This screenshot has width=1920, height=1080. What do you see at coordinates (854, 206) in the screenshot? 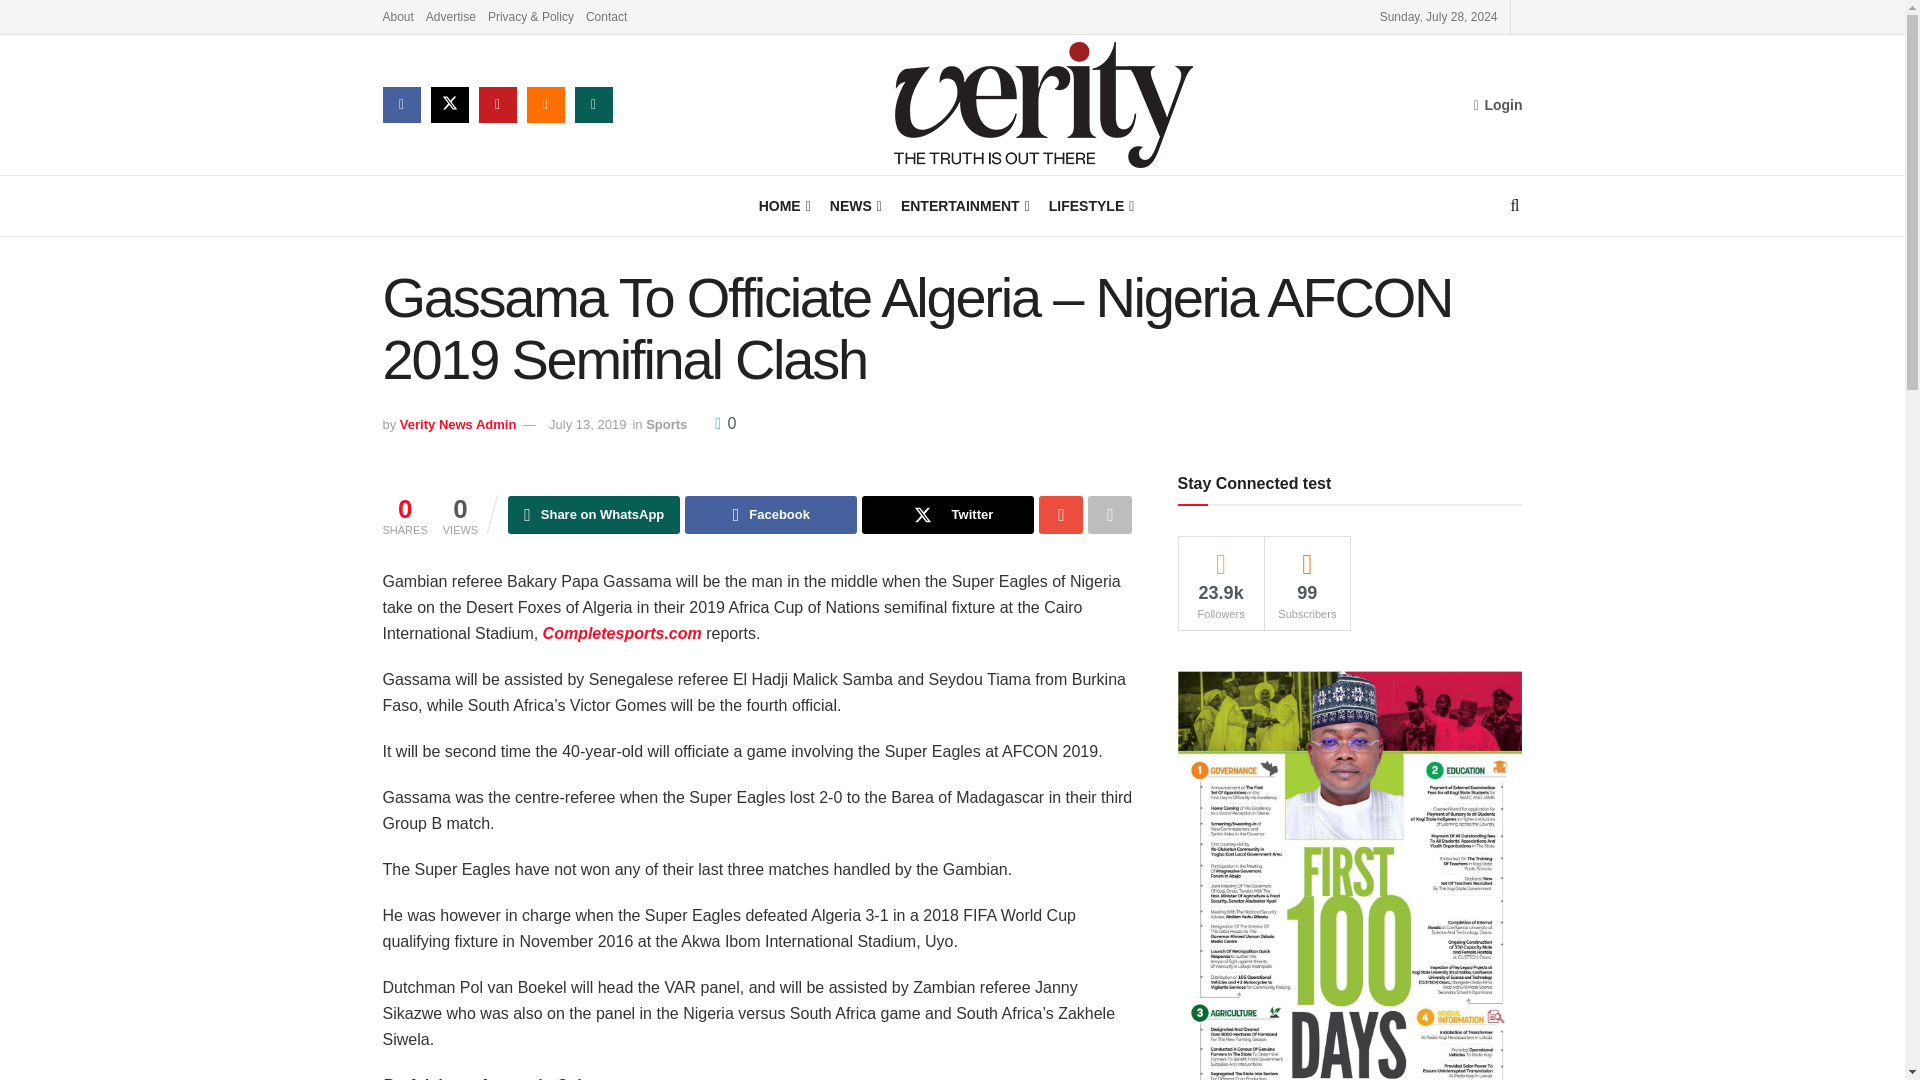
I see `NEWS` at bounding box center [854, 206].